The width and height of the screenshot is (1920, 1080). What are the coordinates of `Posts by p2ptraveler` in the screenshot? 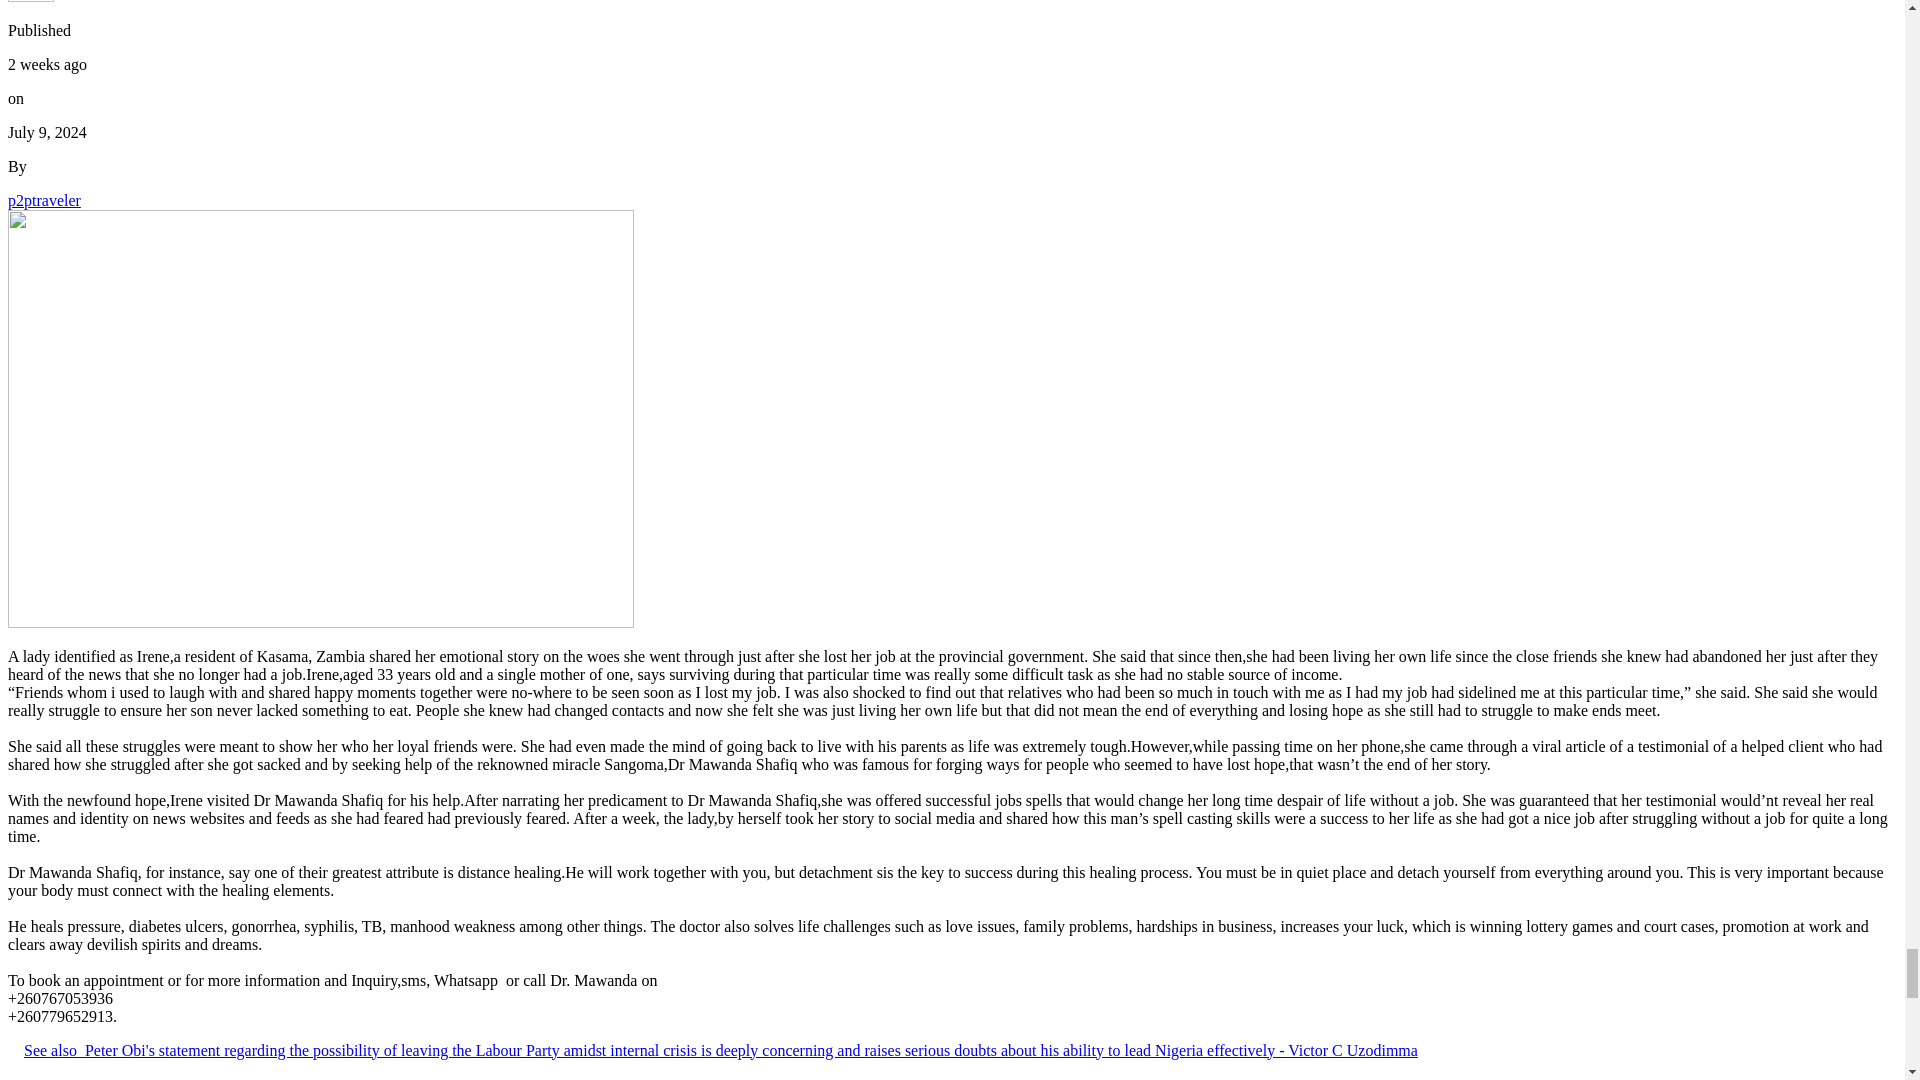 It's located at (44, 200).